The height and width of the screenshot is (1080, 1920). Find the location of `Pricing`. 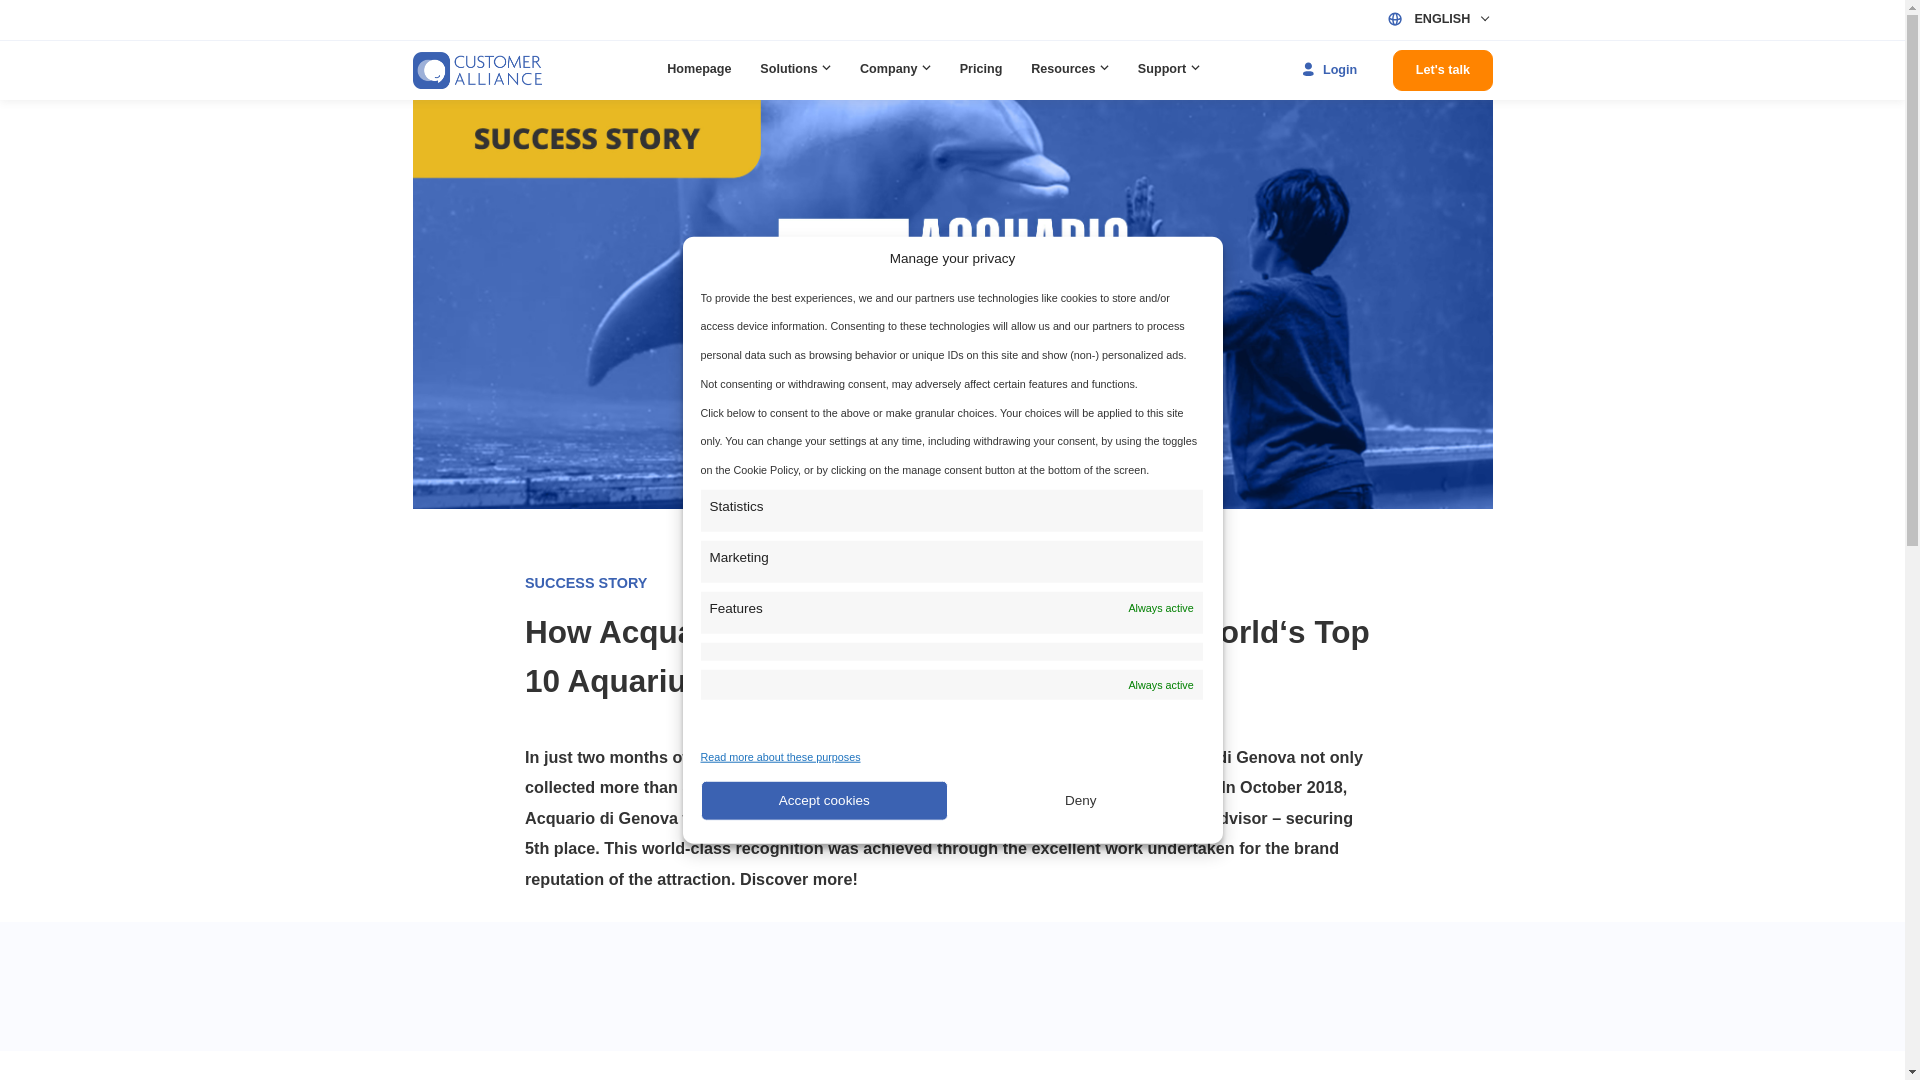

Pricing is located at coordinates (1089, 78).